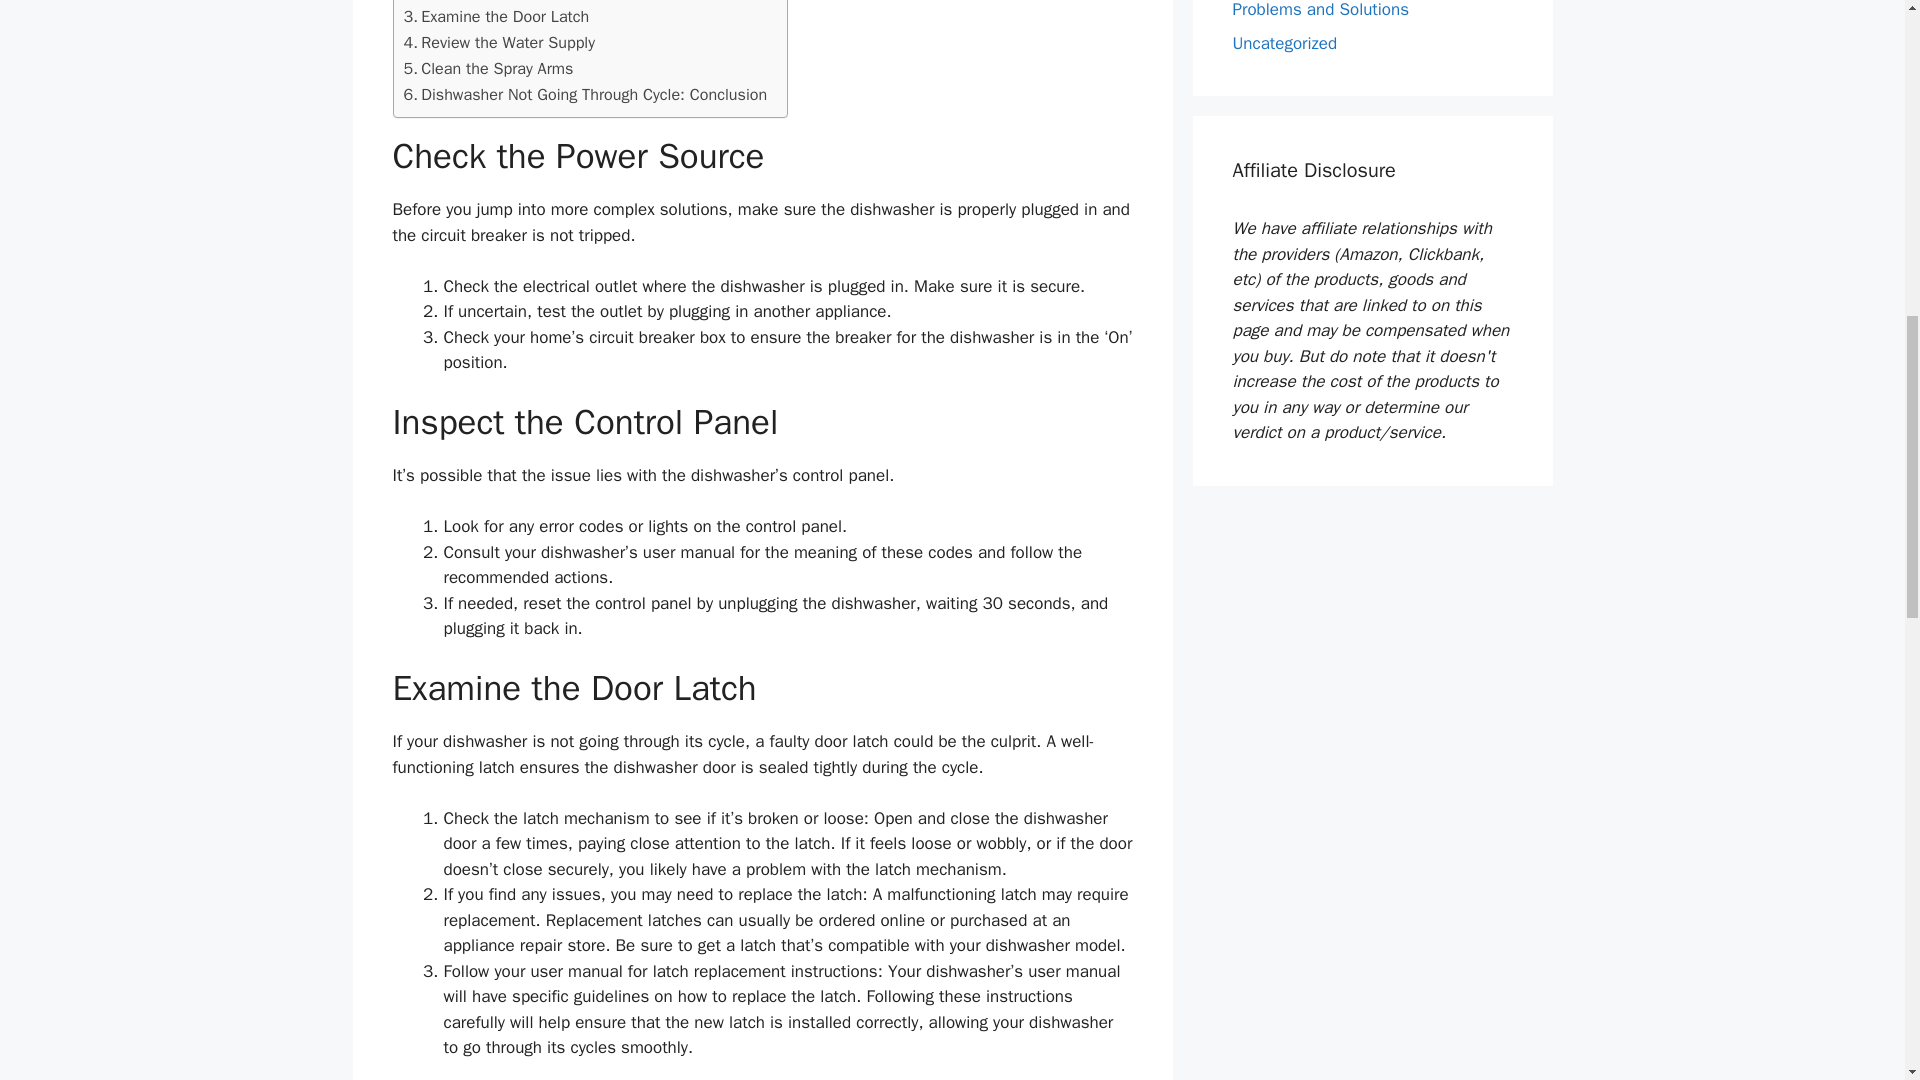 The height and width of the screenshot is (1080, 1920). What do you see at coordinates (501, 2) in the screenshot?
I see `Inspect the Control Panel` at bounding box center [501, 2].